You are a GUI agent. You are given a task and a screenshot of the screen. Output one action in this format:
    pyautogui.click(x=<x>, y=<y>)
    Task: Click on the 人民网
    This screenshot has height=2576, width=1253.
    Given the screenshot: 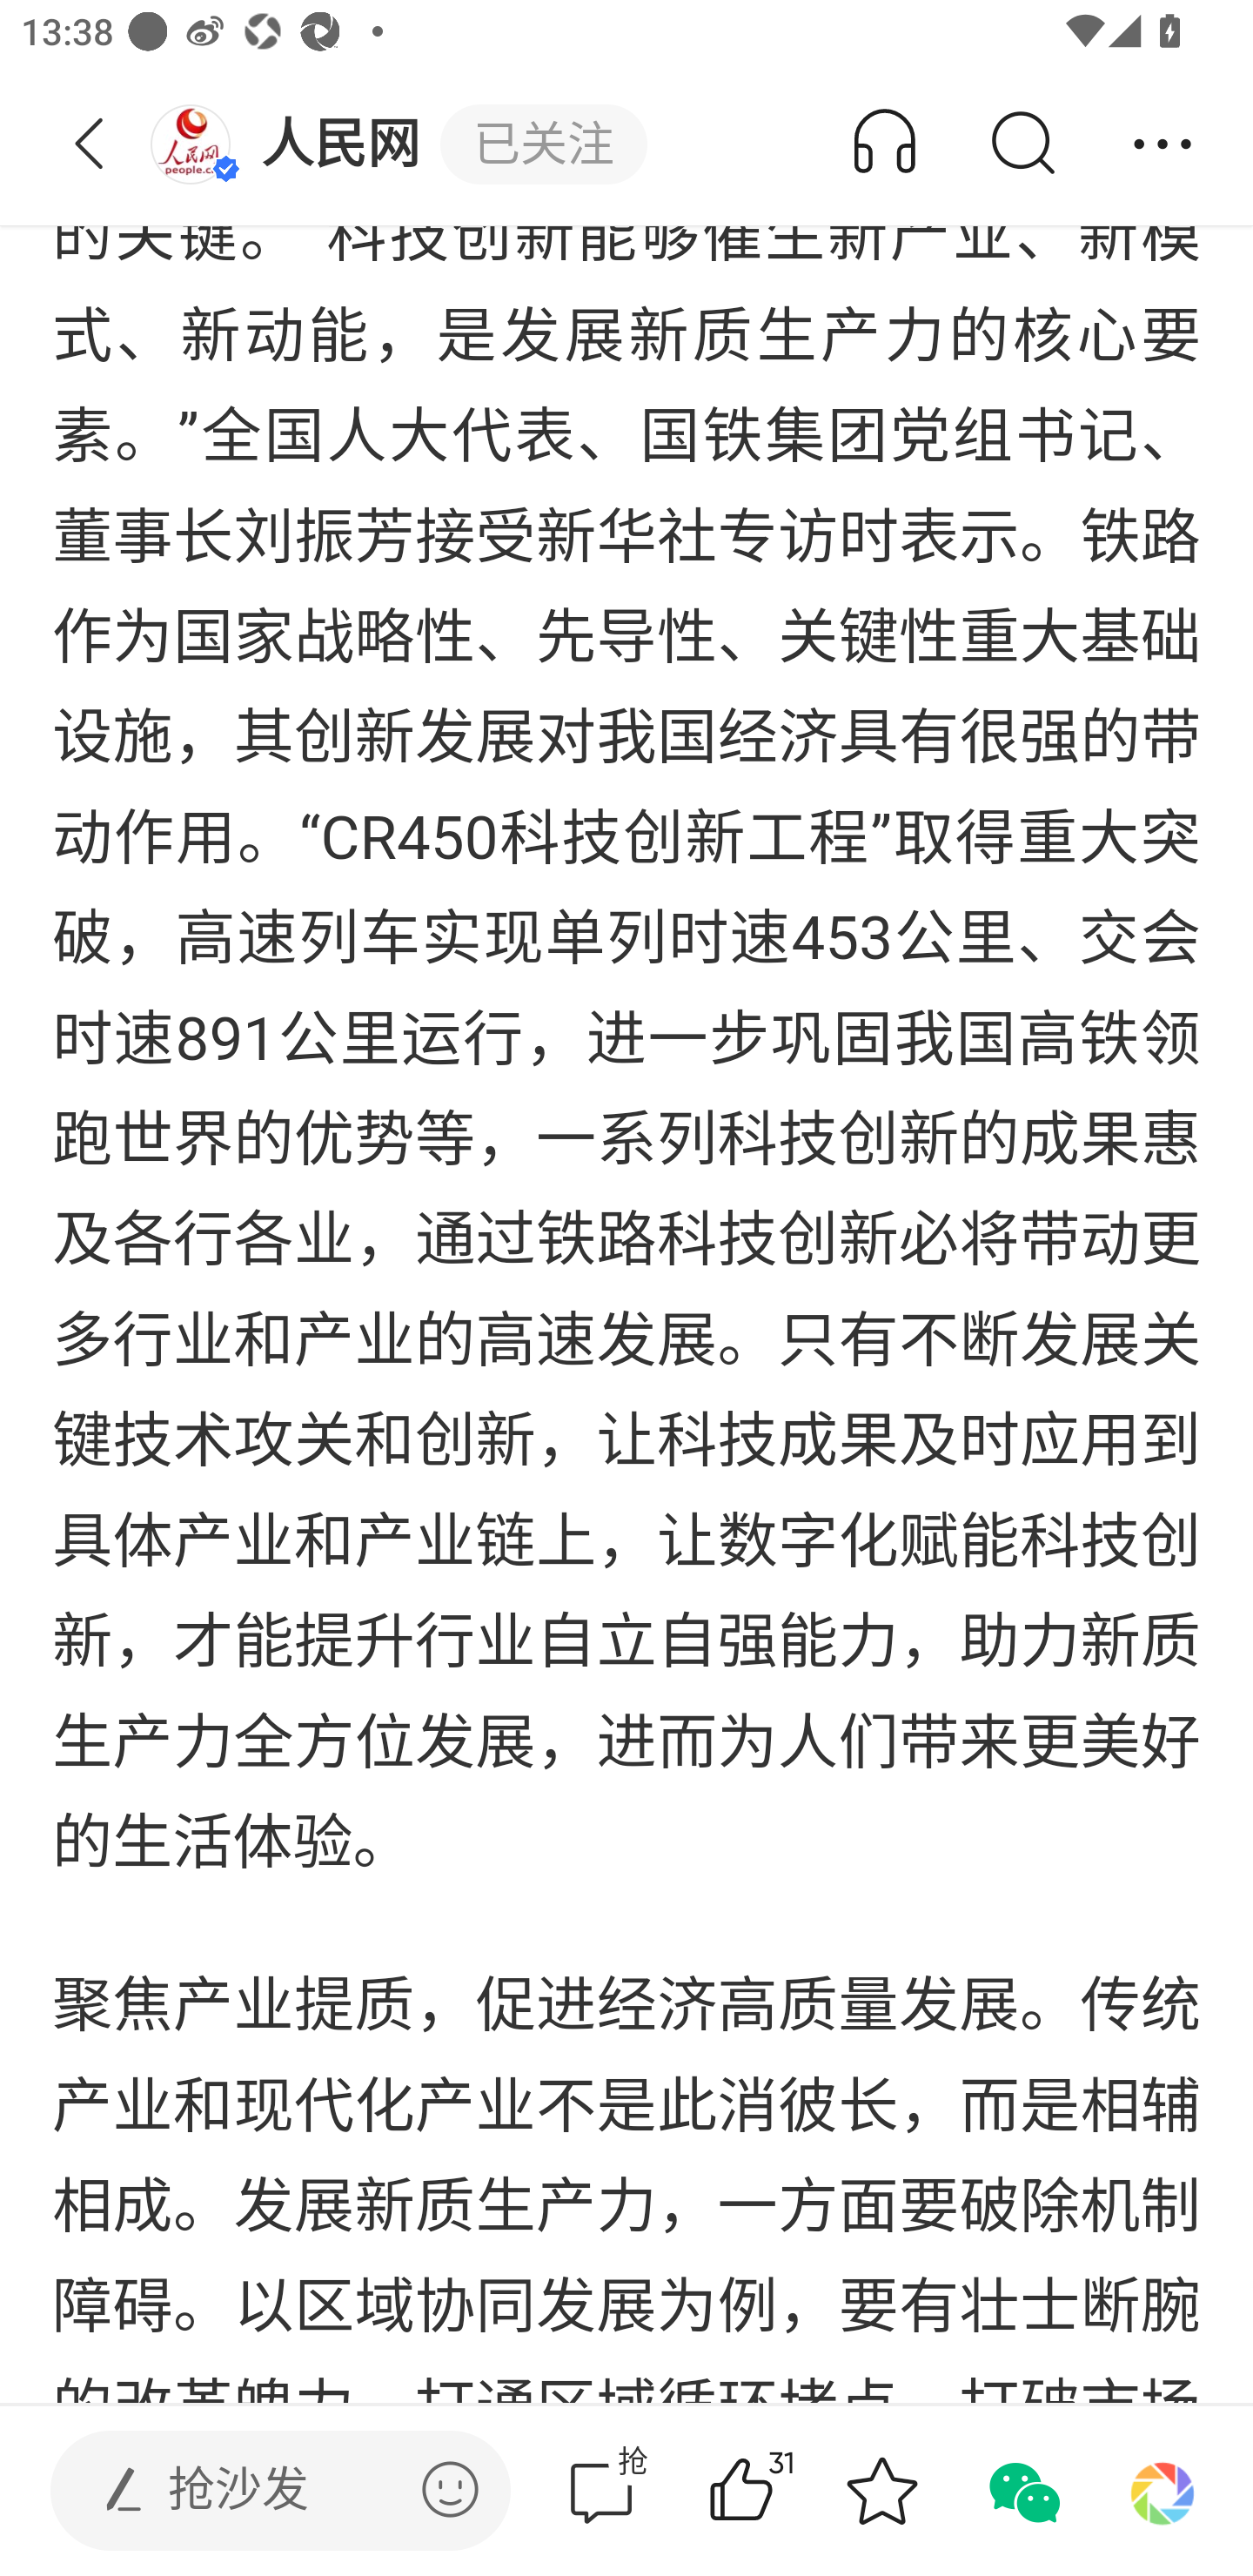 What is the action you would take?
    pyautogui.click(x=294, y=144)
    